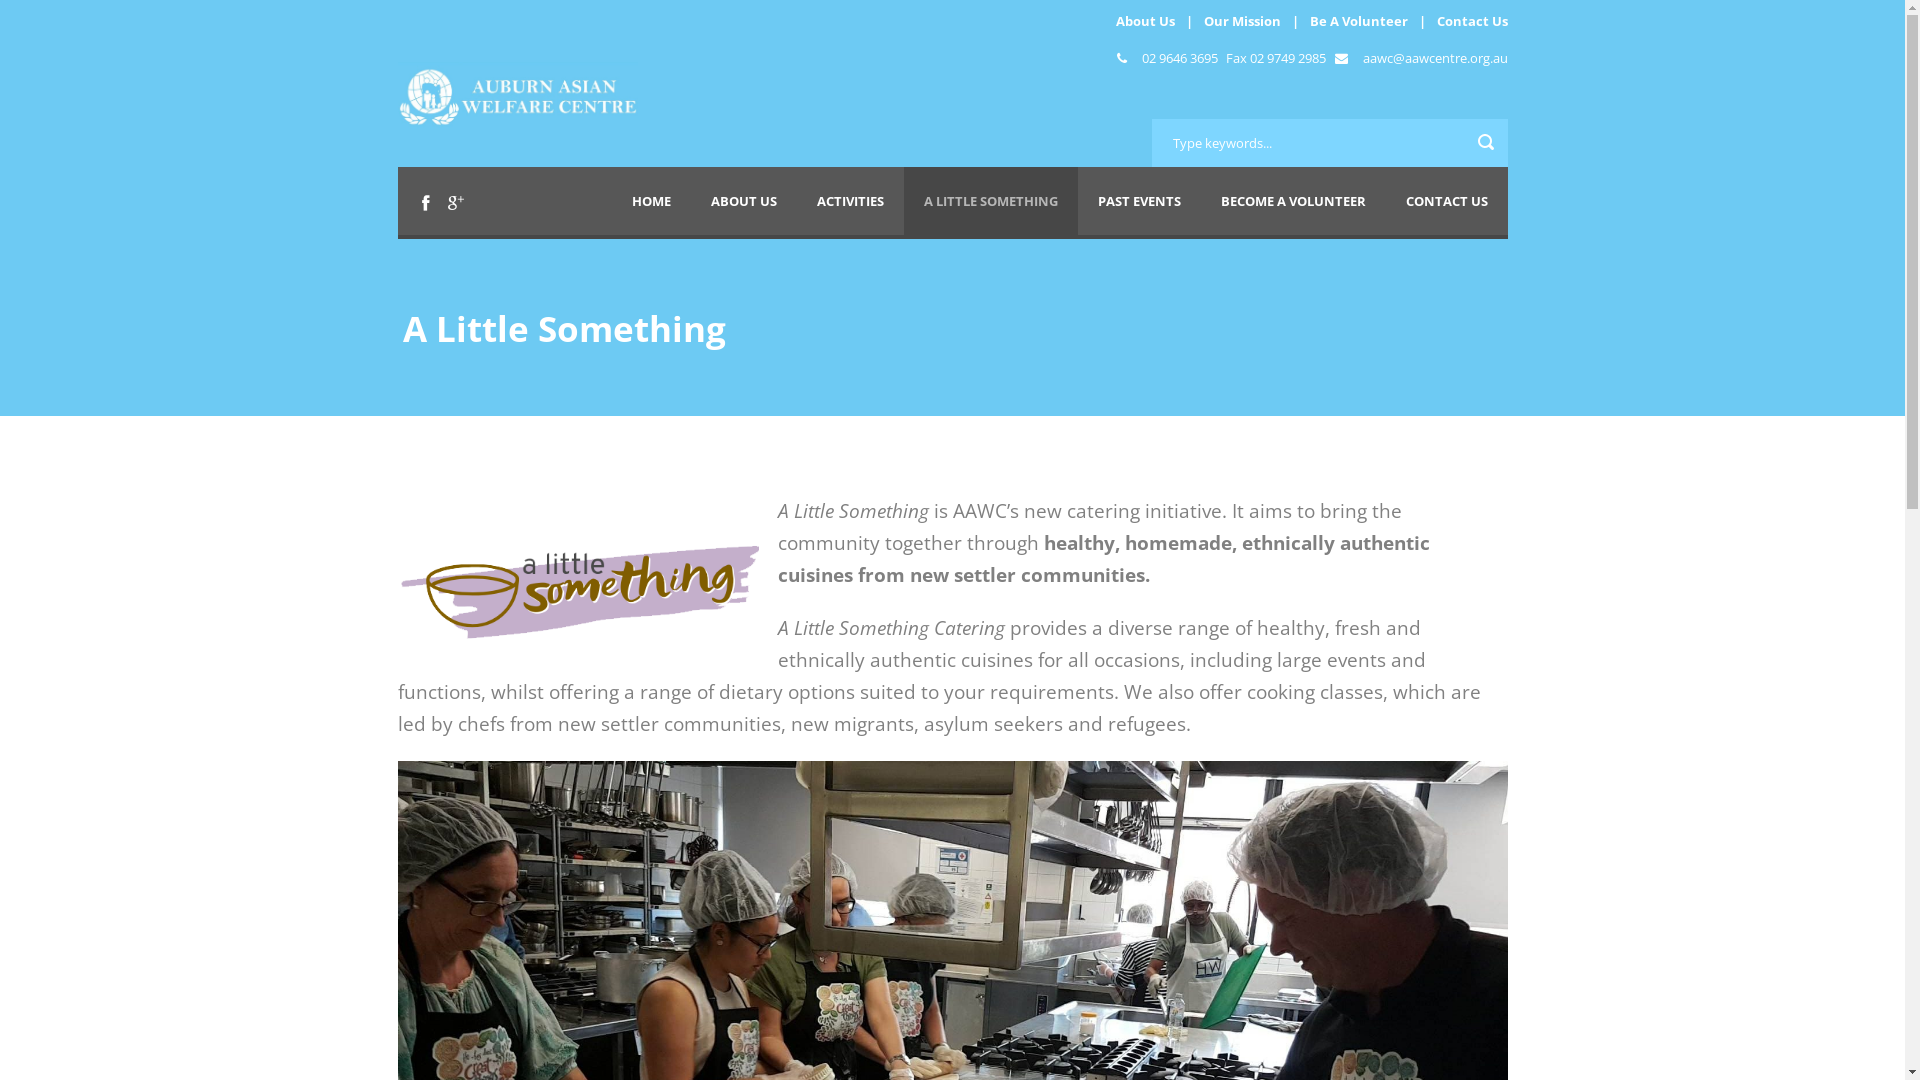 This screenshot has width=1920, height=1080. Describe the element at coordinates (1434, 58) in the screenshot. I see `aawc@aawcentre.org.au` at that location.